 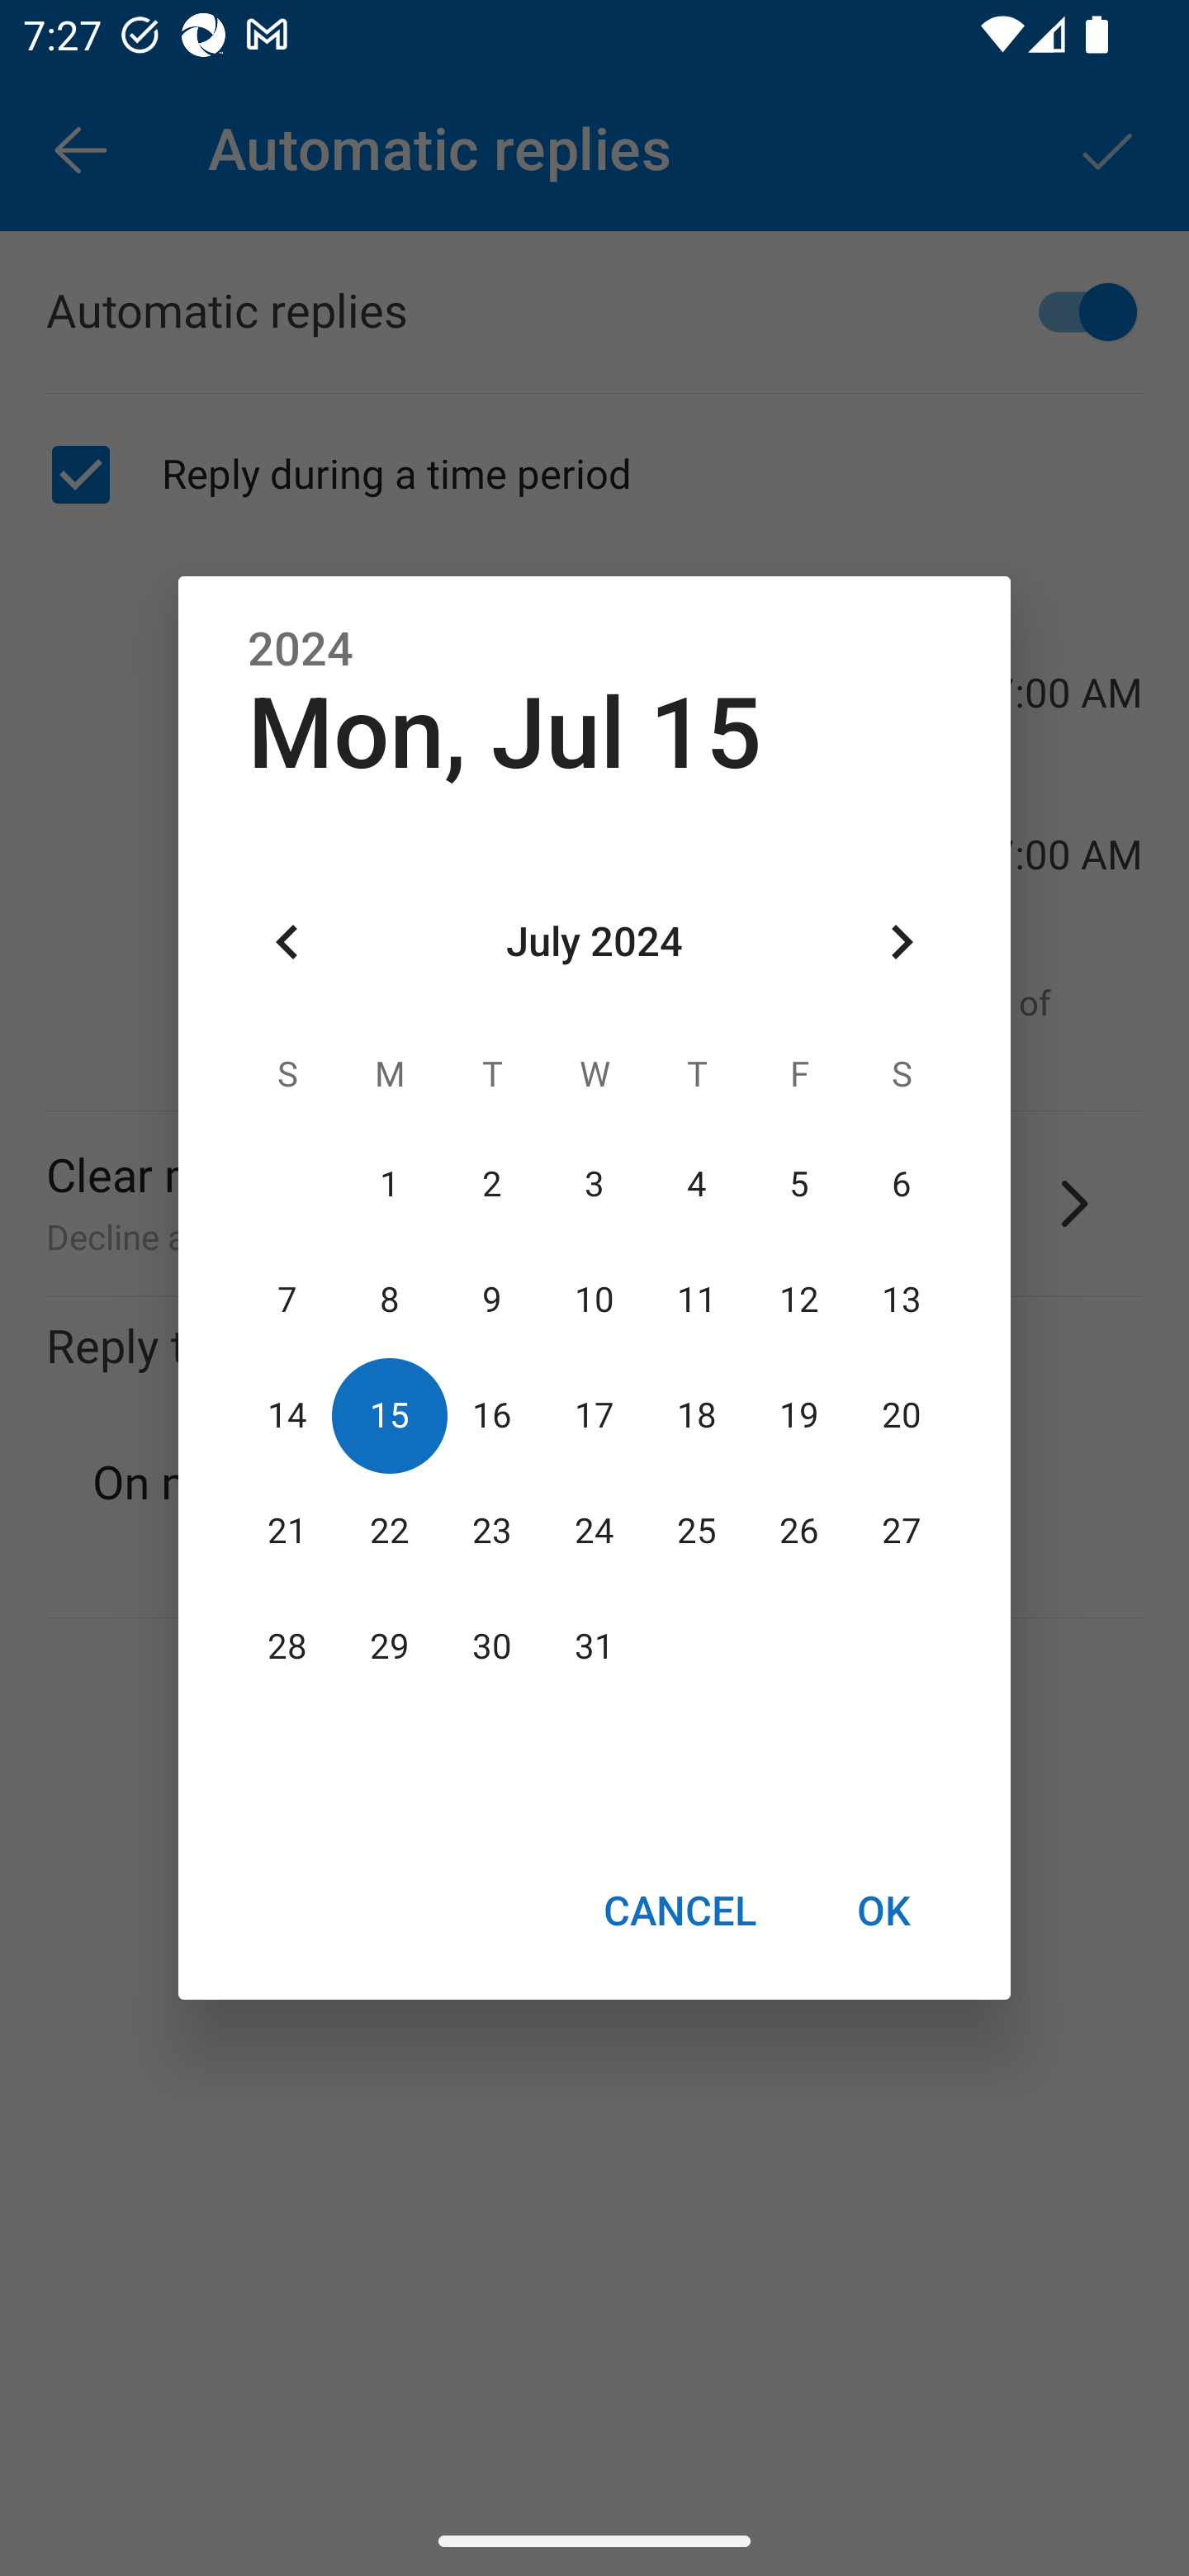 I want to click on 4 04 July 2024, so click(x=696, y=1184).